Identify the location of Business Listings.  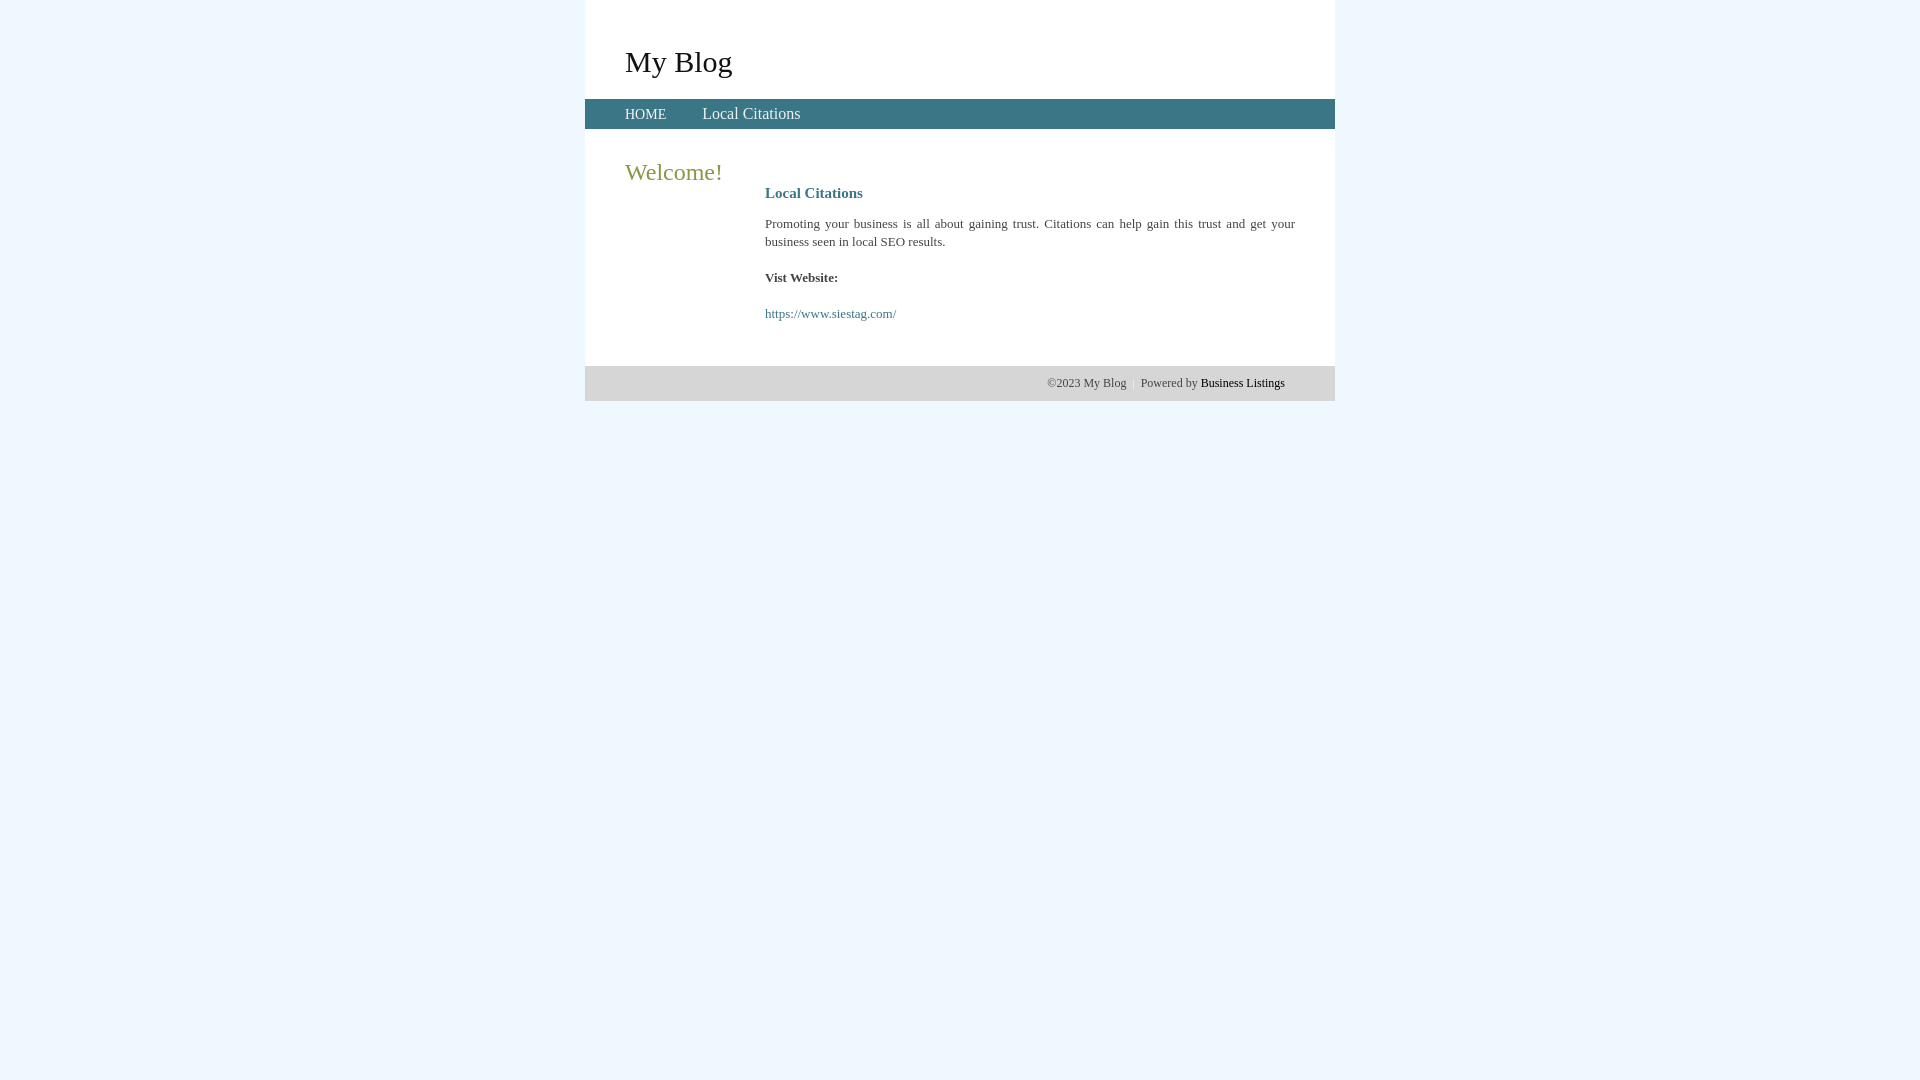
(1243, 383).